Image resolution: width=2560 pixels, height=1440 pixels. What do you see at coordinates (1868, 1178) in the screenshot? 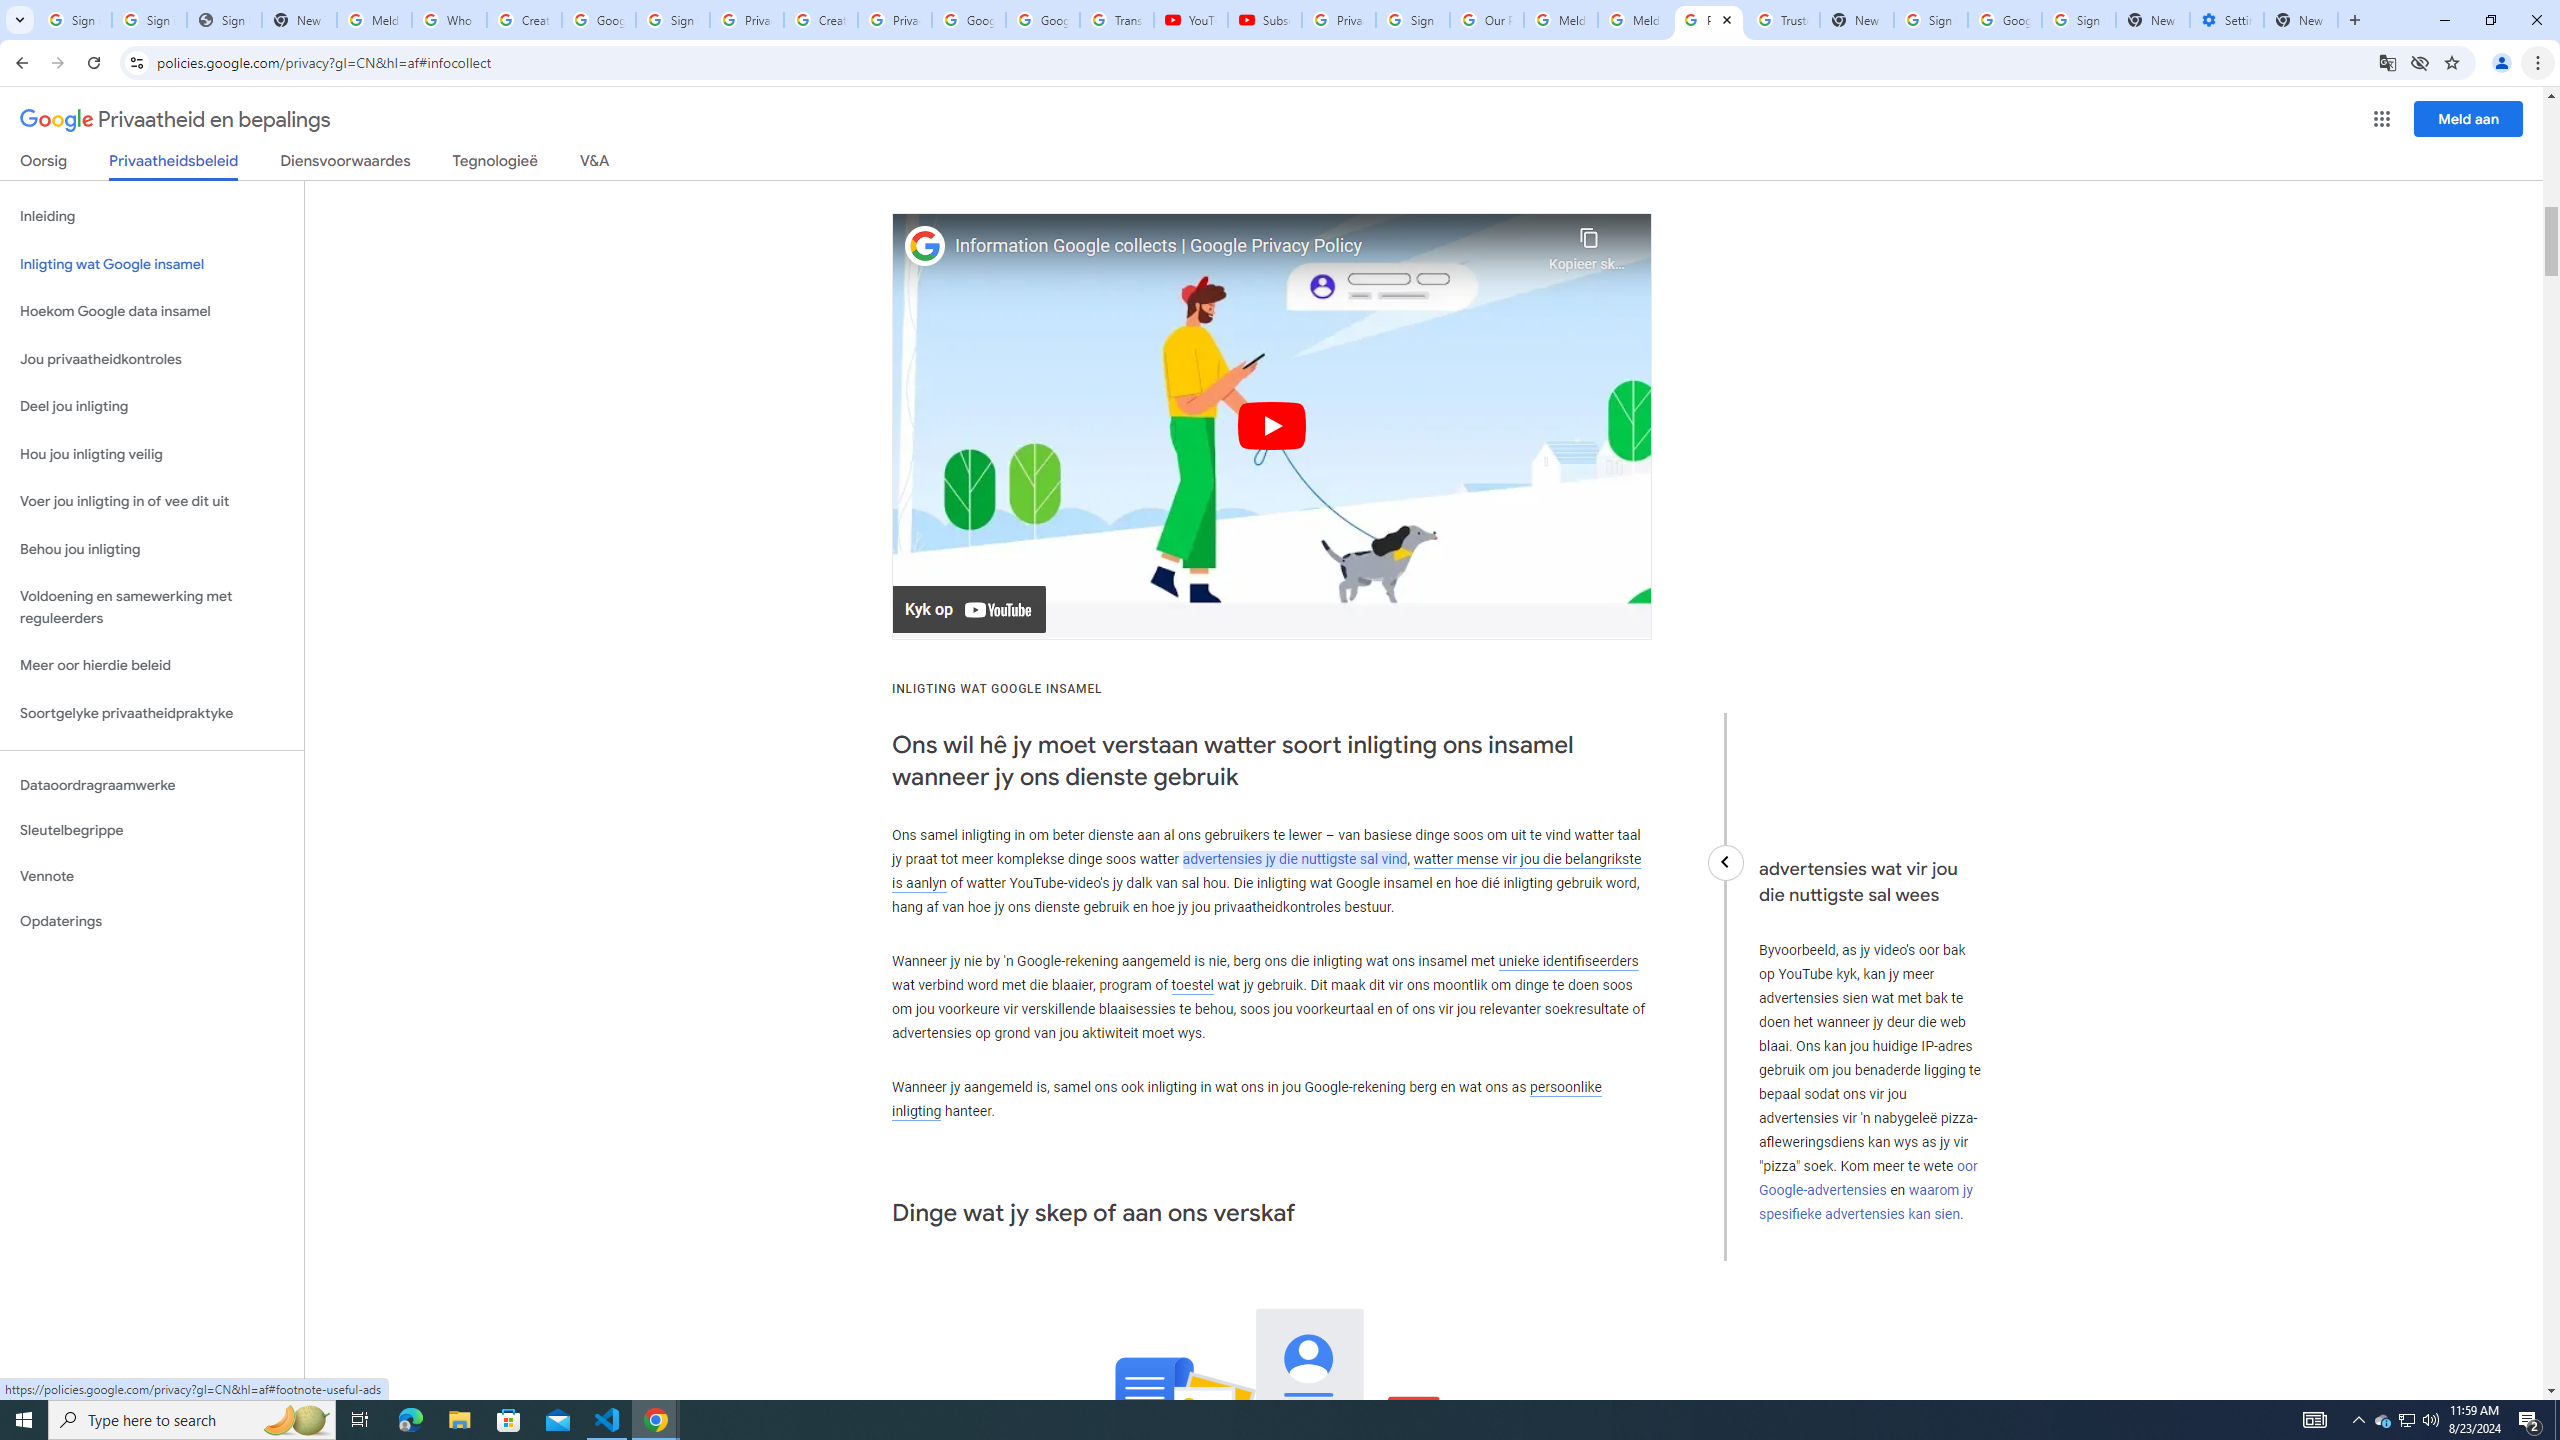
I see `oor Google-advertensies` at bounding box center [1868, 1178].